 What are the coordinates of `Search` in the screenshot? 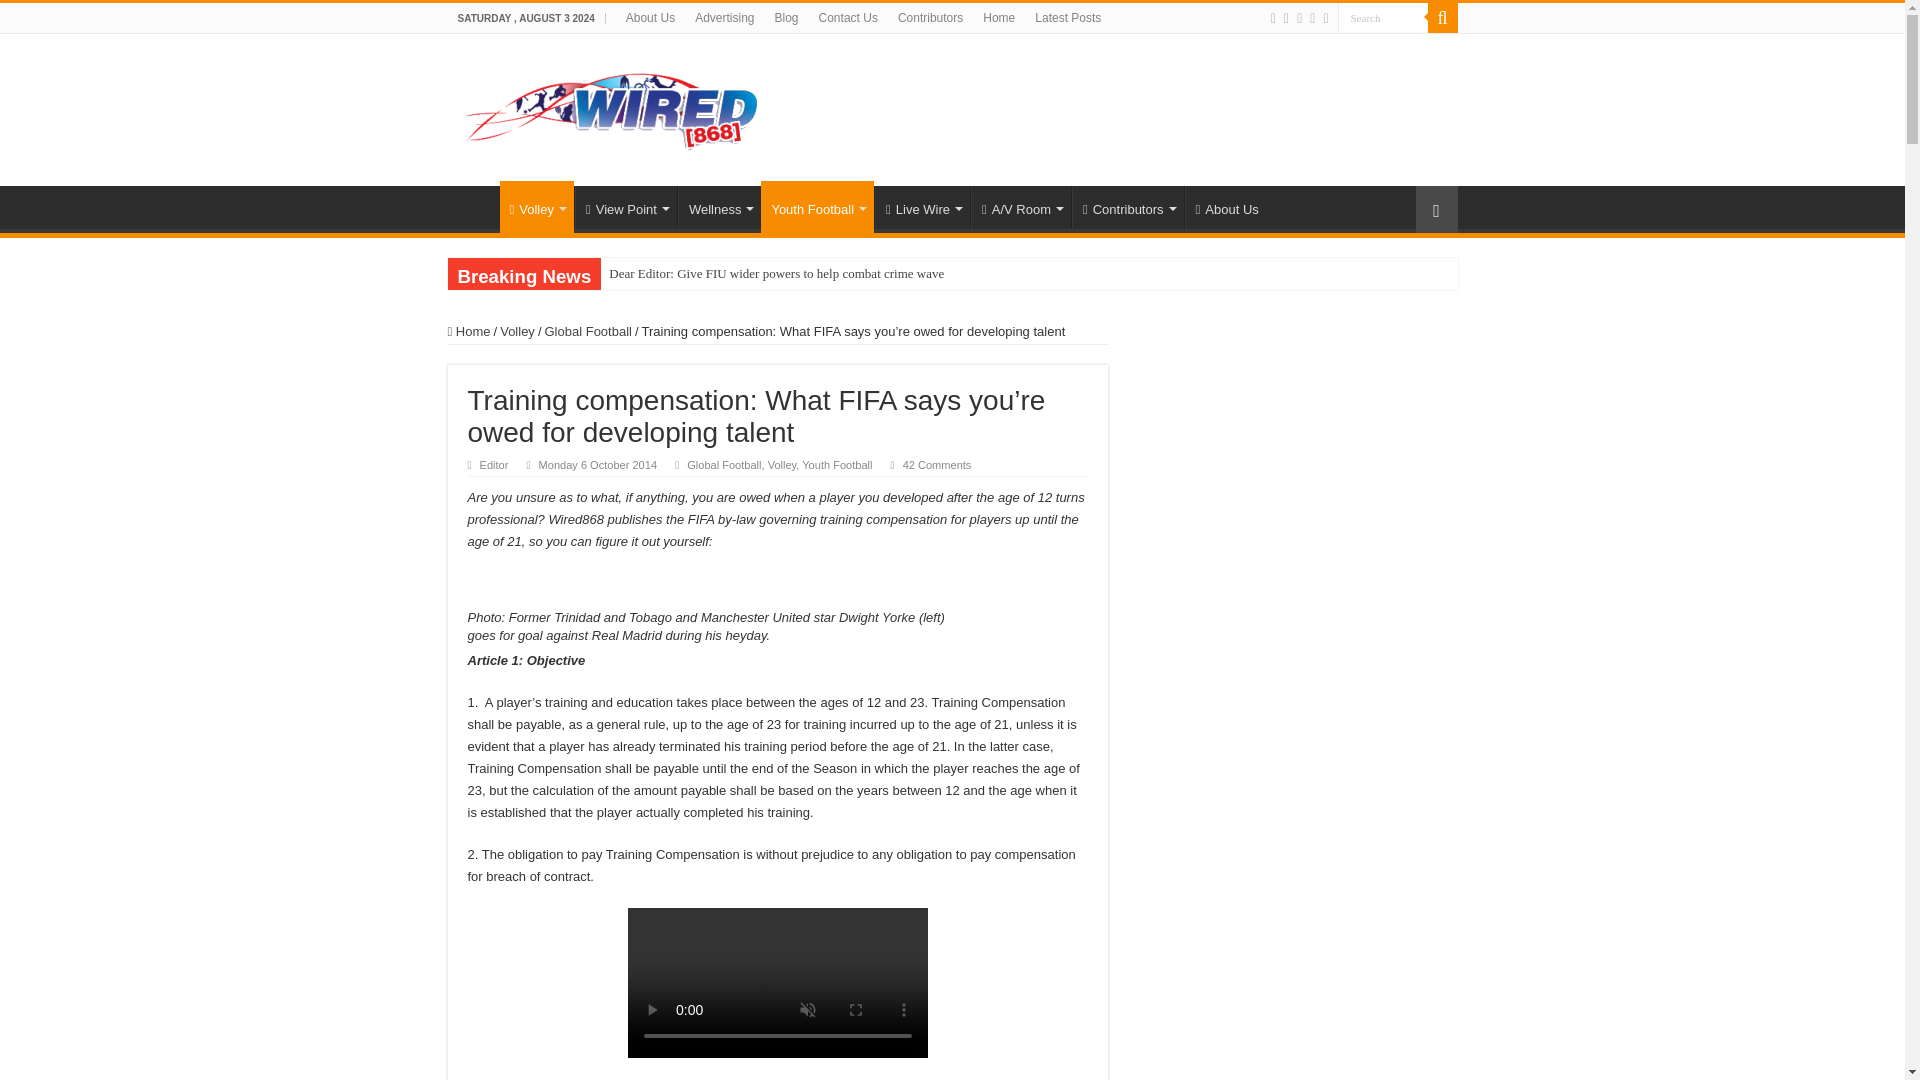 It's located at (1383, 18).